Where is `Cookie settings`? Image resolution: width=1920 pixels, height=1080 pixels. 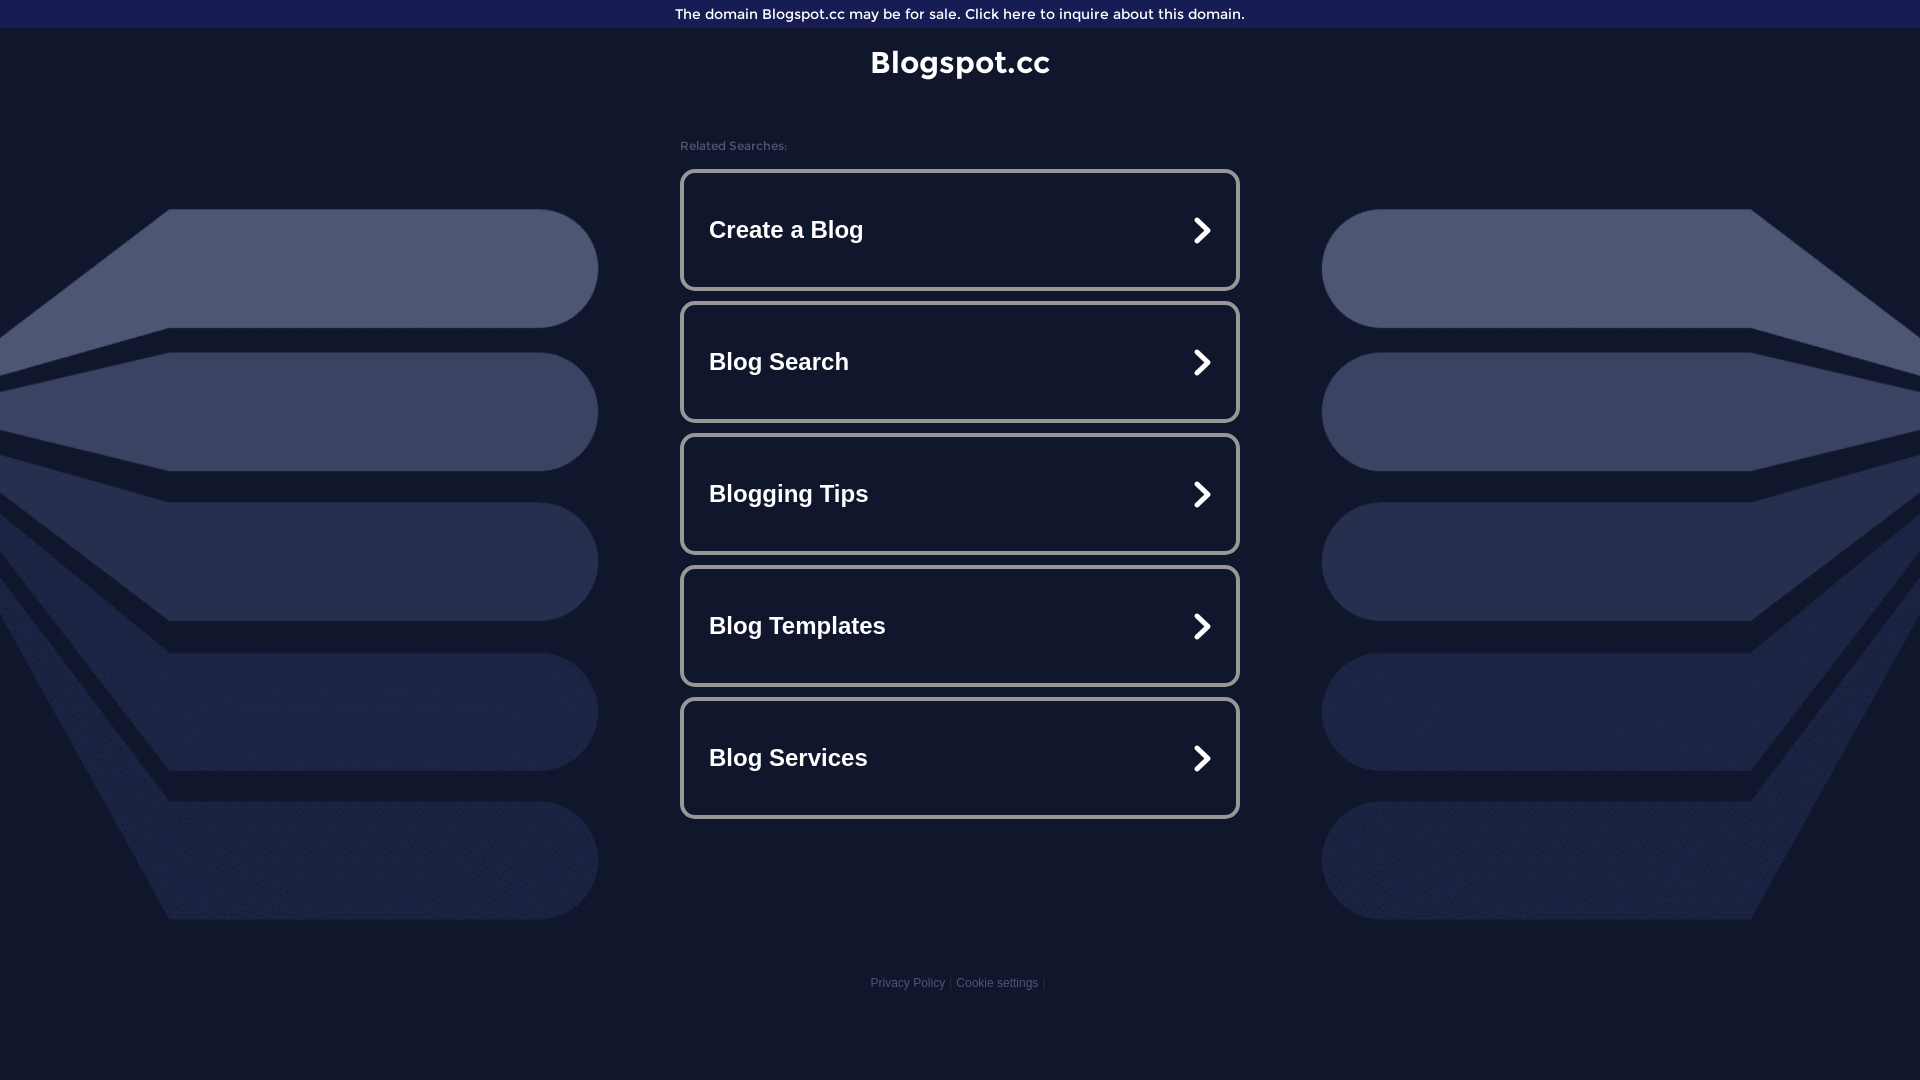
Cookie settings is located at coordinates (997, 983).